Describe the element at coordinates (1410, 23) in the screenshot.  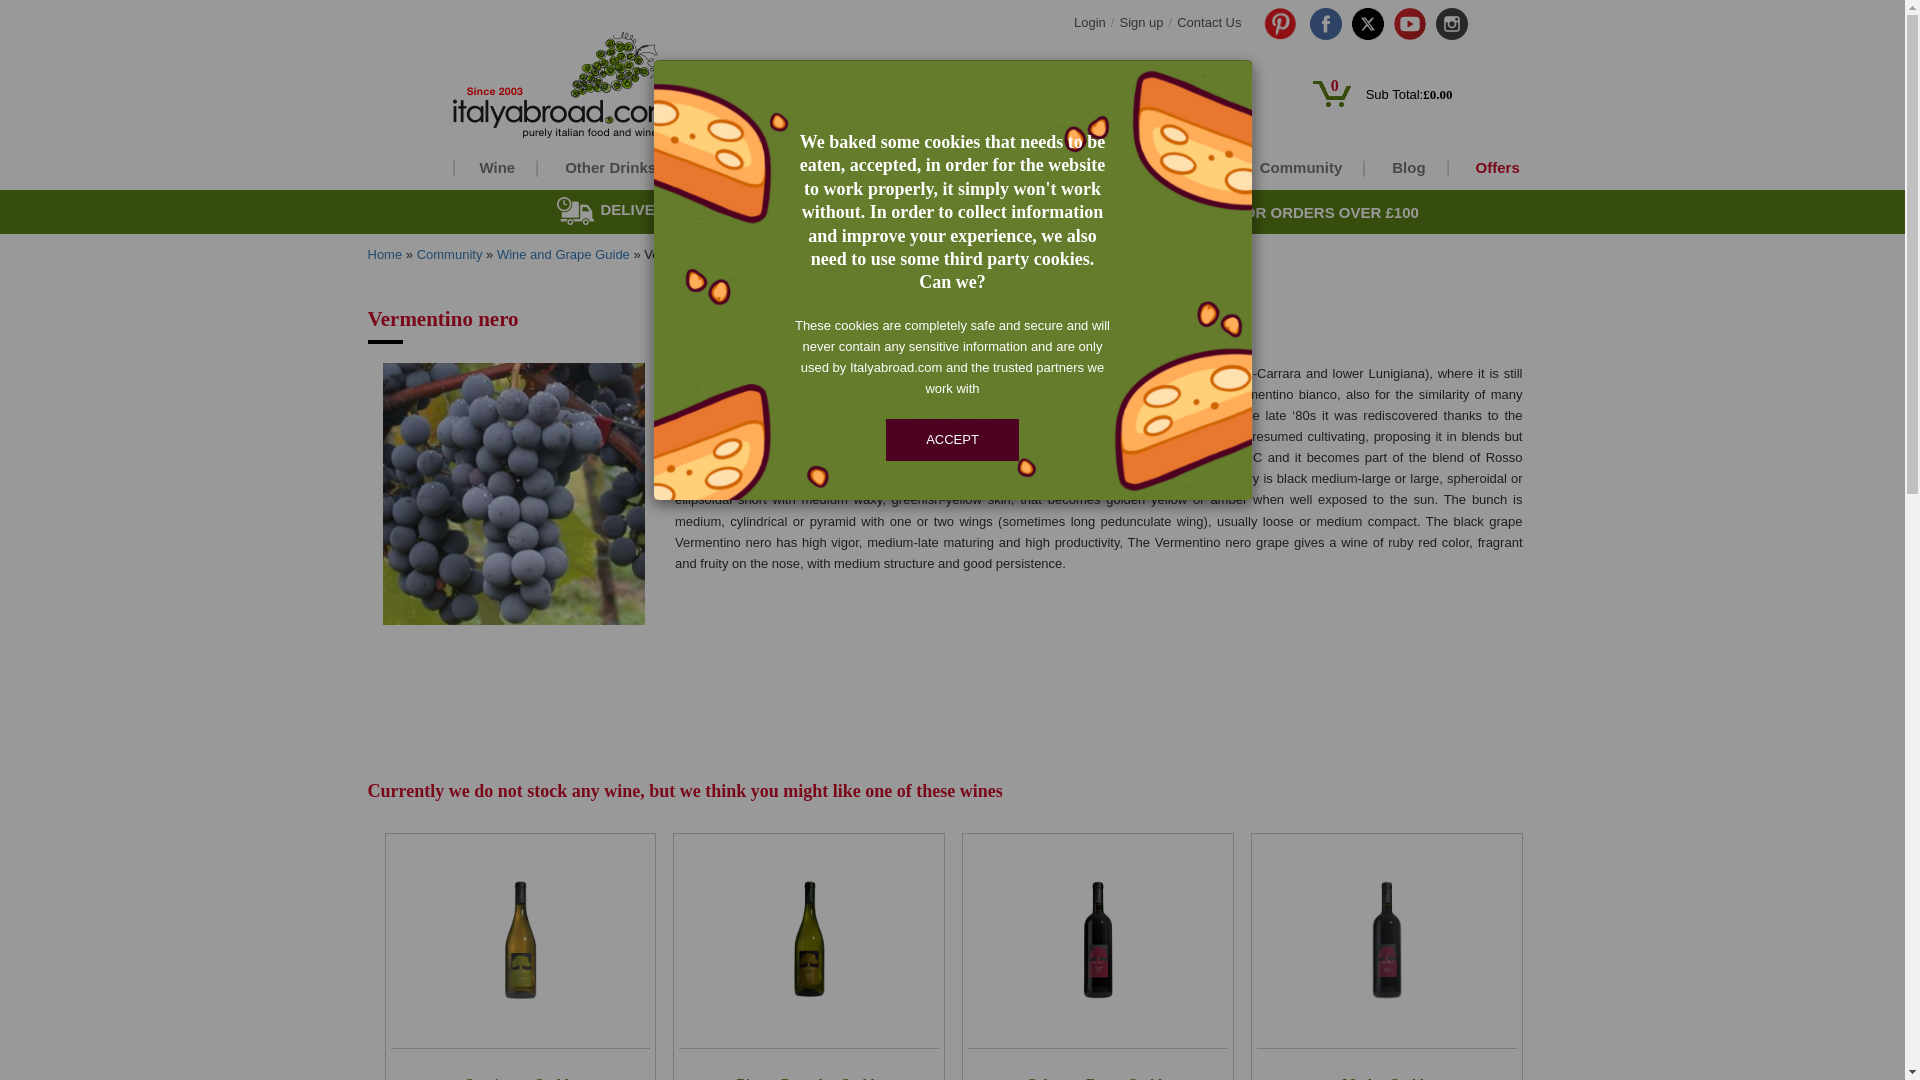
I see `youtube` at that location.